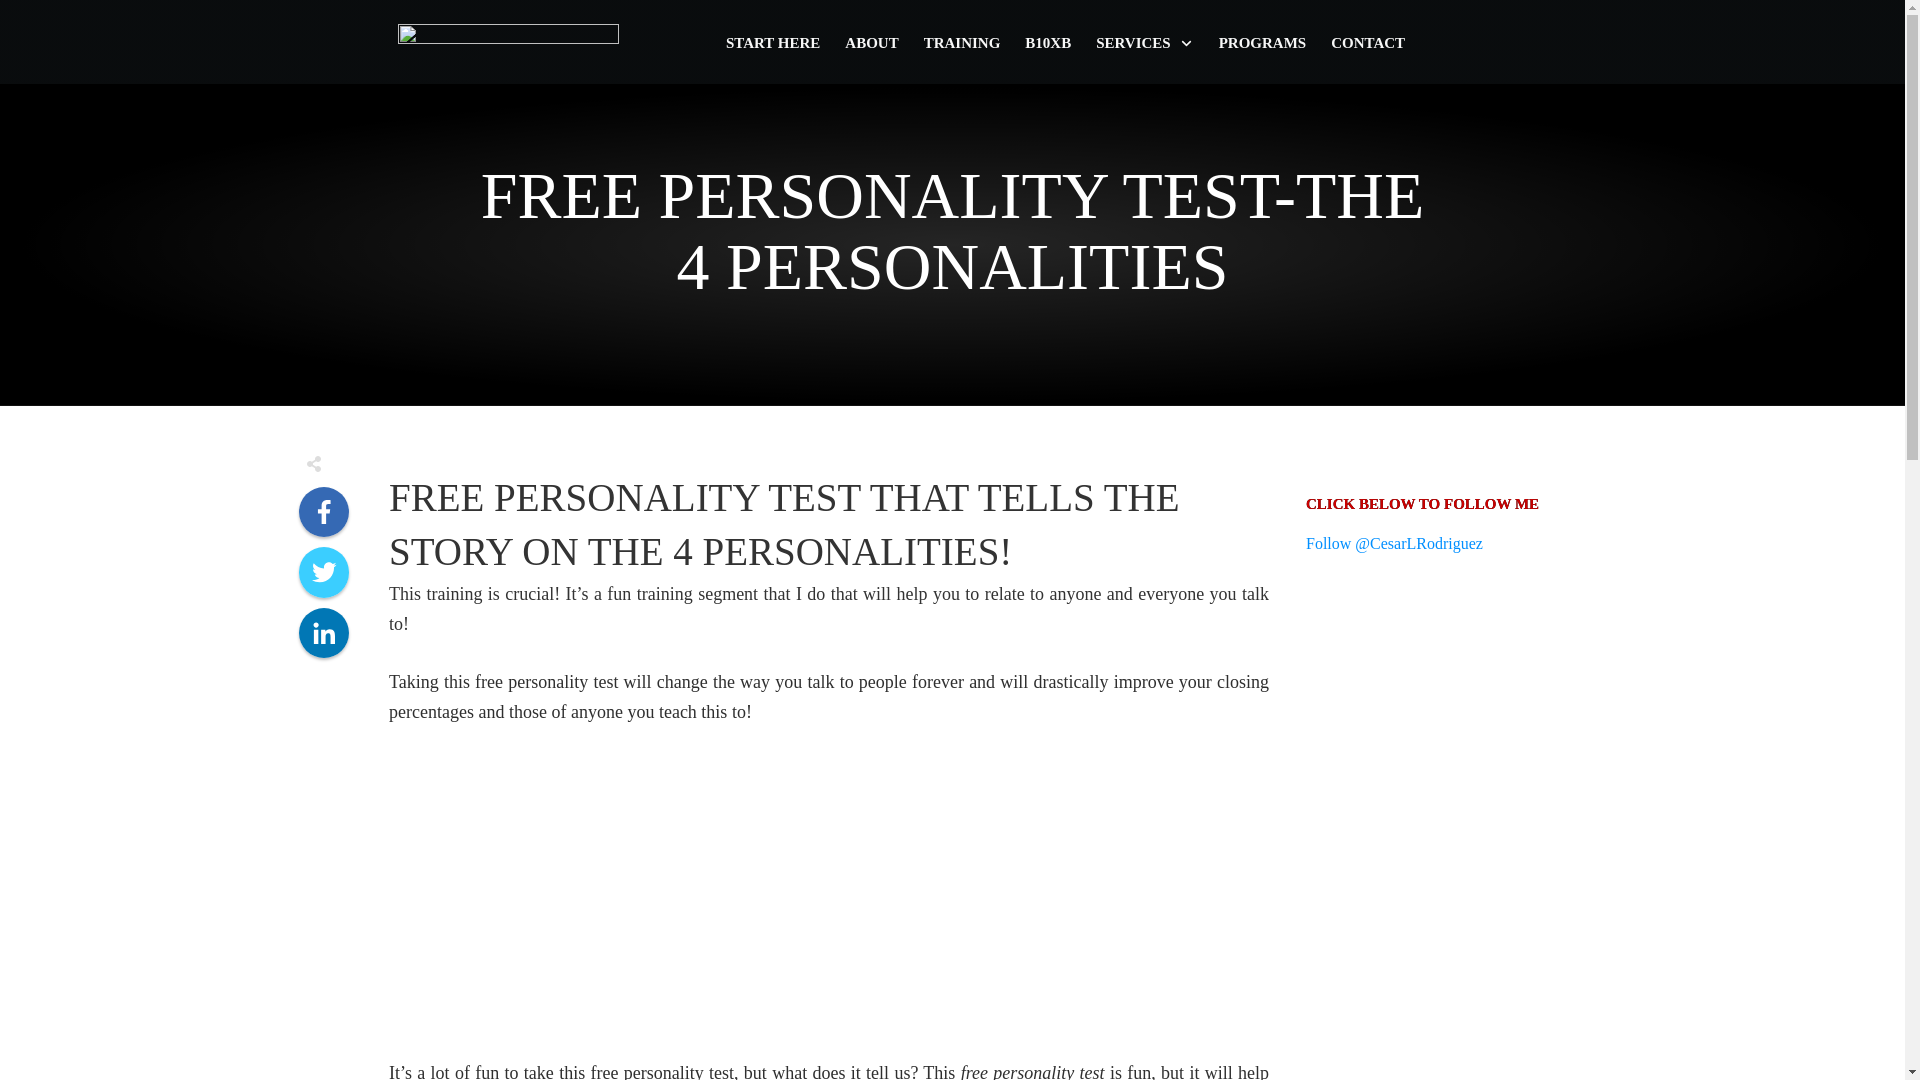 The height and width of the screenshot is (1080, 1920). Describe the element at coordinates (638, 888) in the screenshot. I see `Free personality test! The 4 personalities in business!` at that location.